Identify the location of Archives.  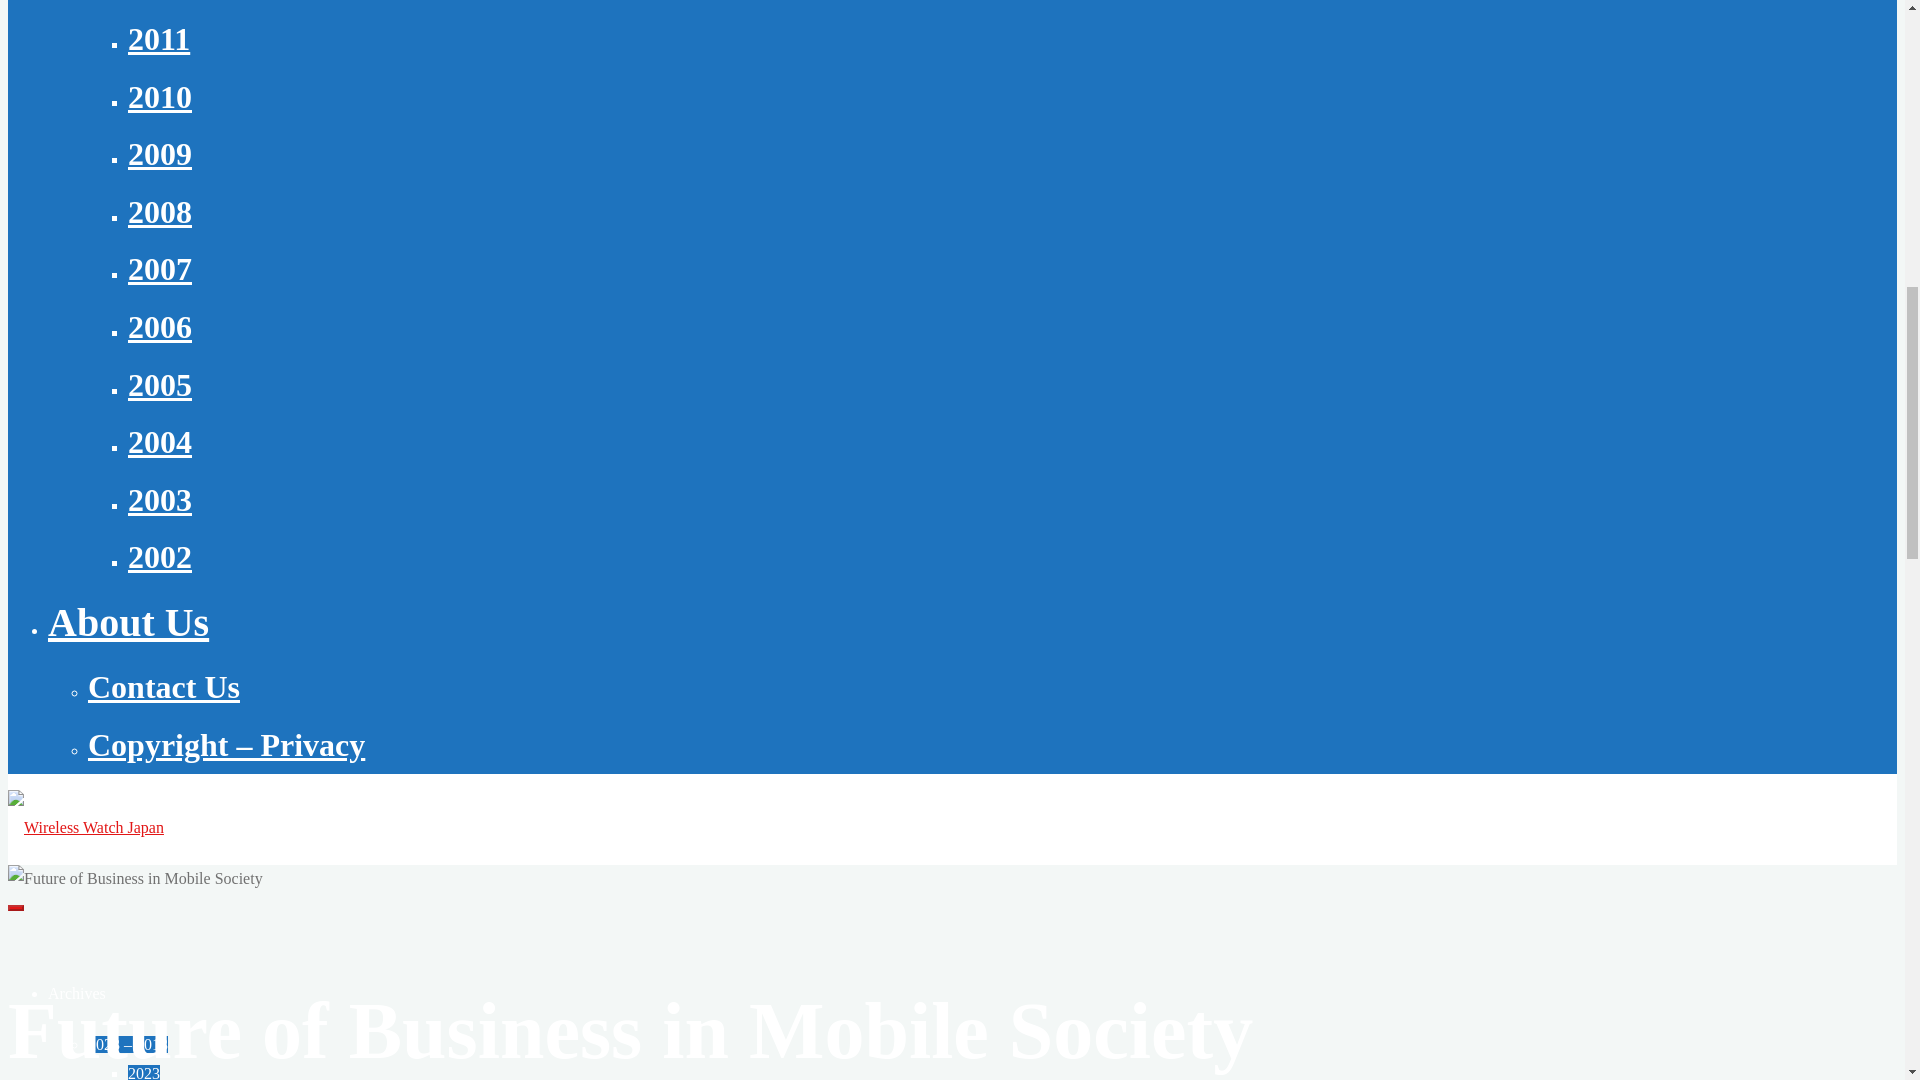
(76, 993).